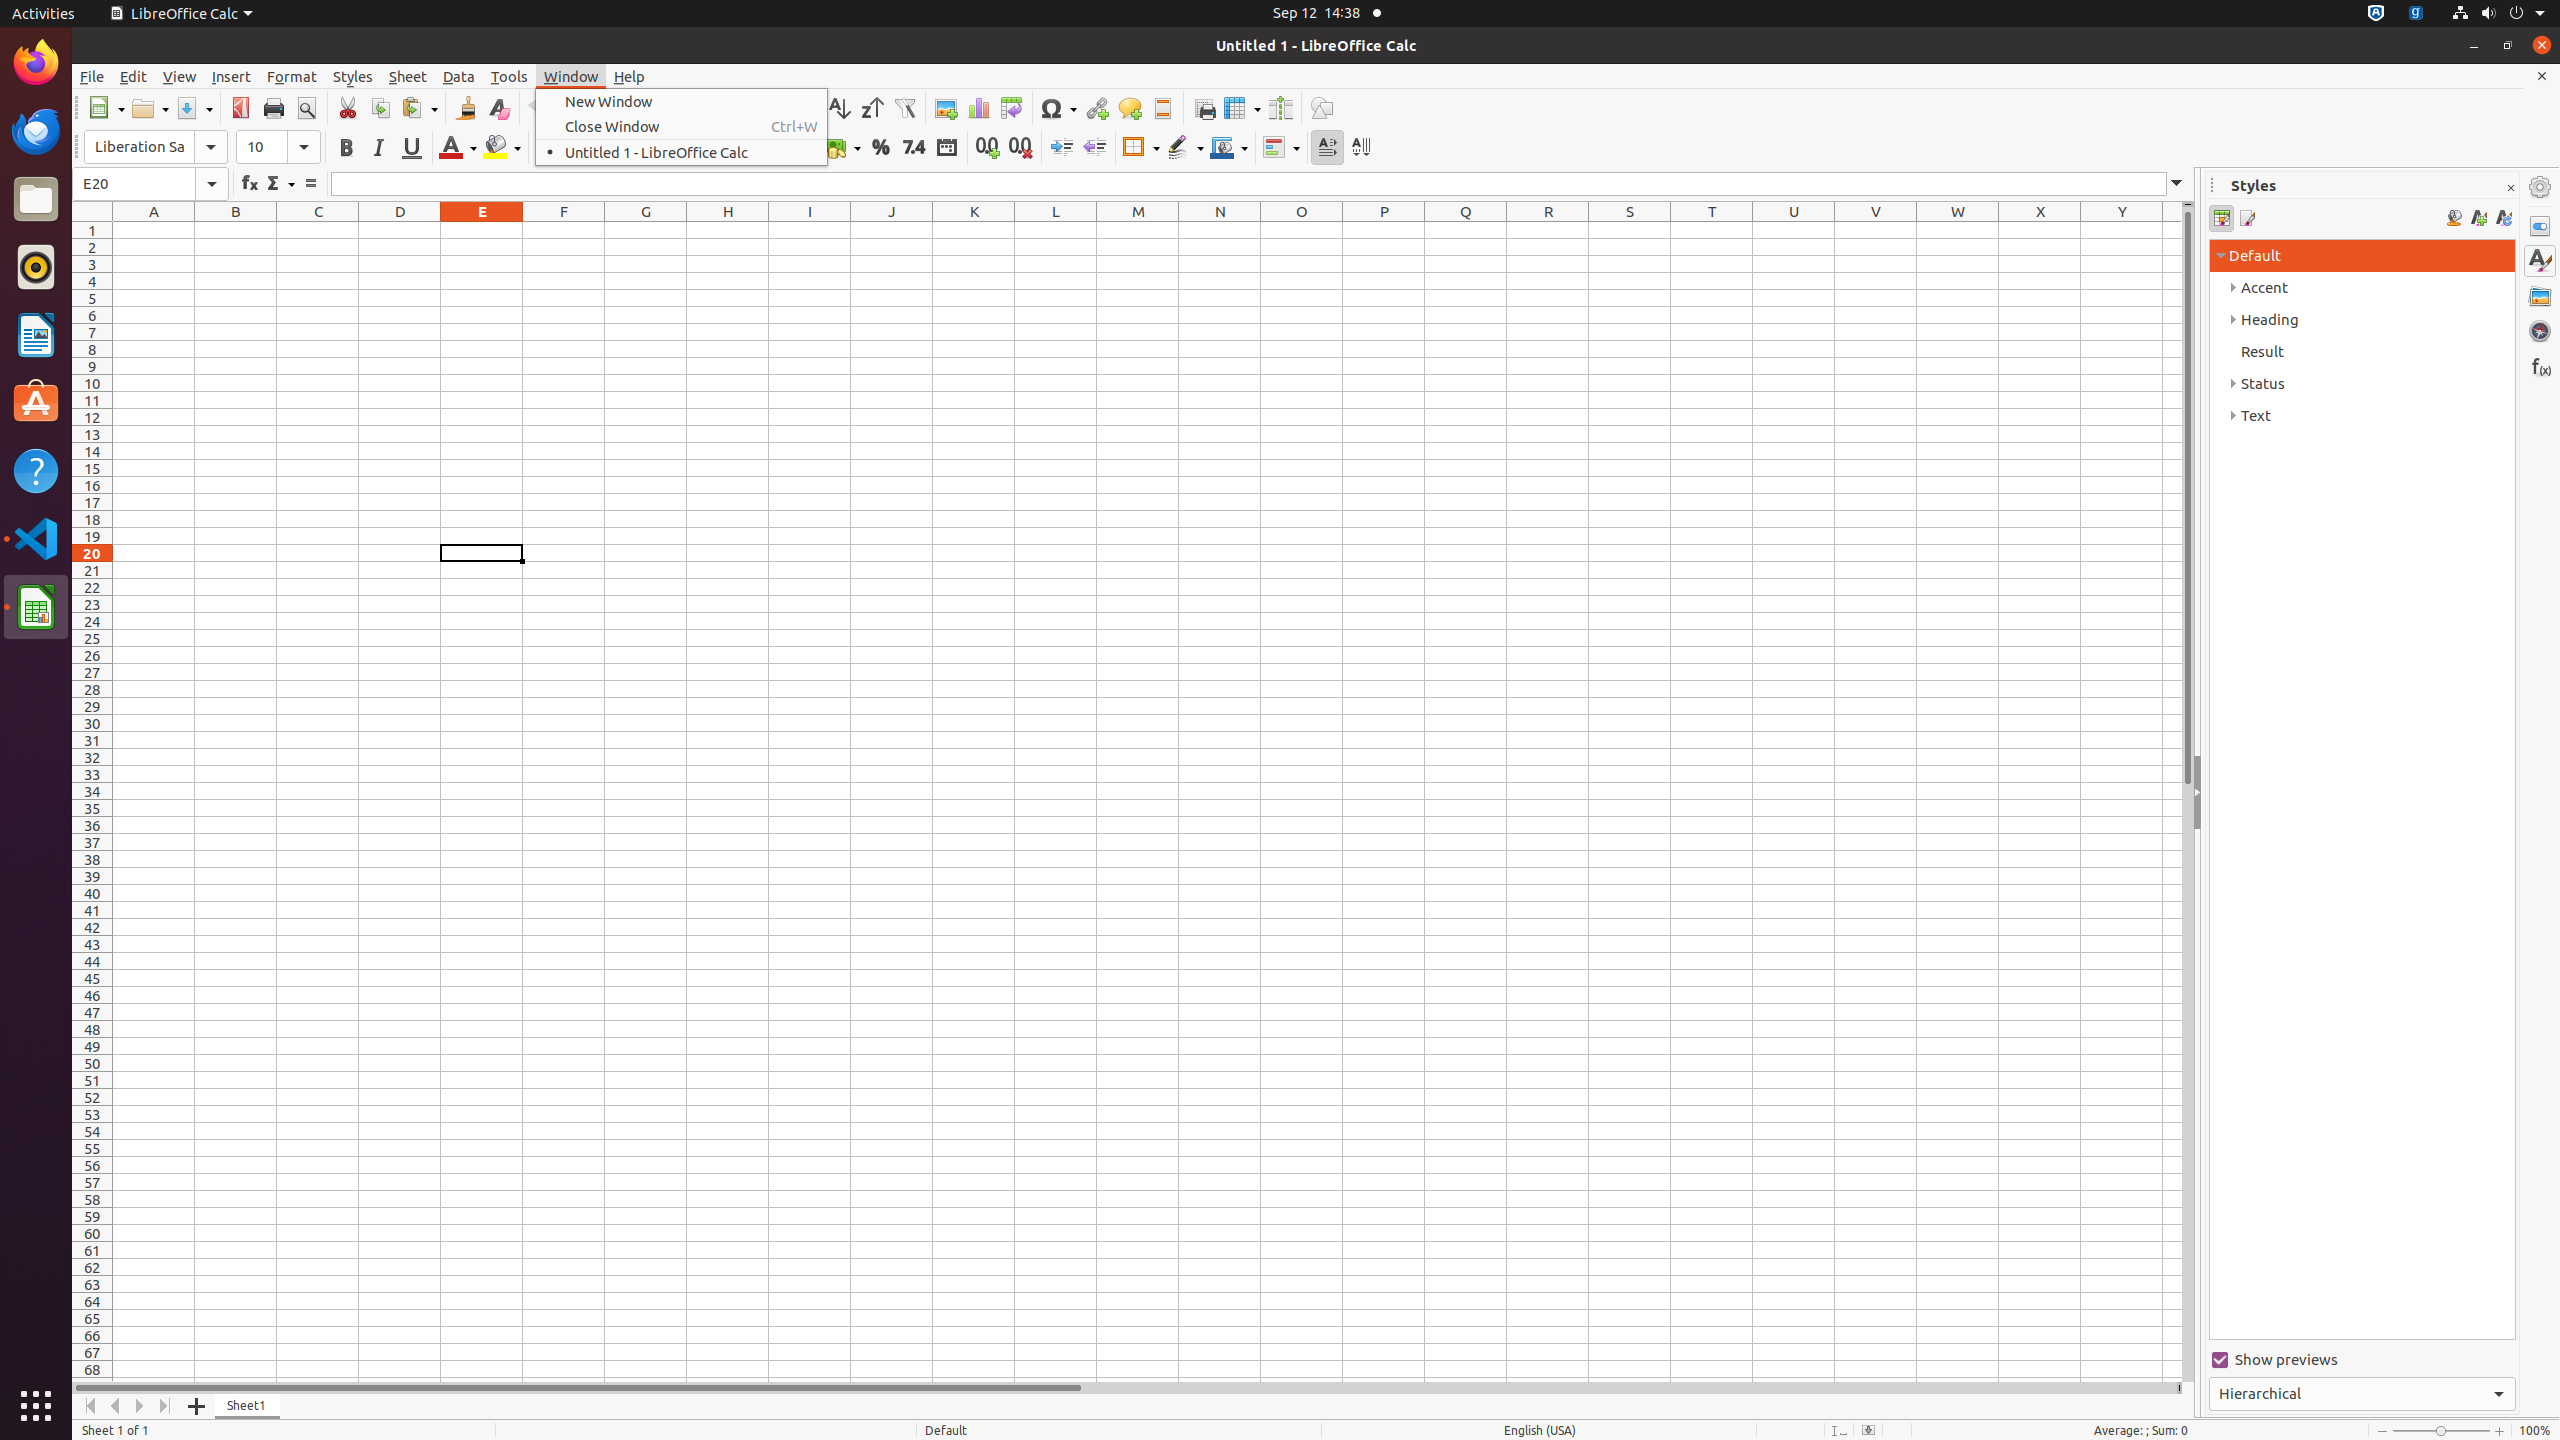 This screenshot has width=2560, height=1440. I want to click on Image, so click(946, 108).